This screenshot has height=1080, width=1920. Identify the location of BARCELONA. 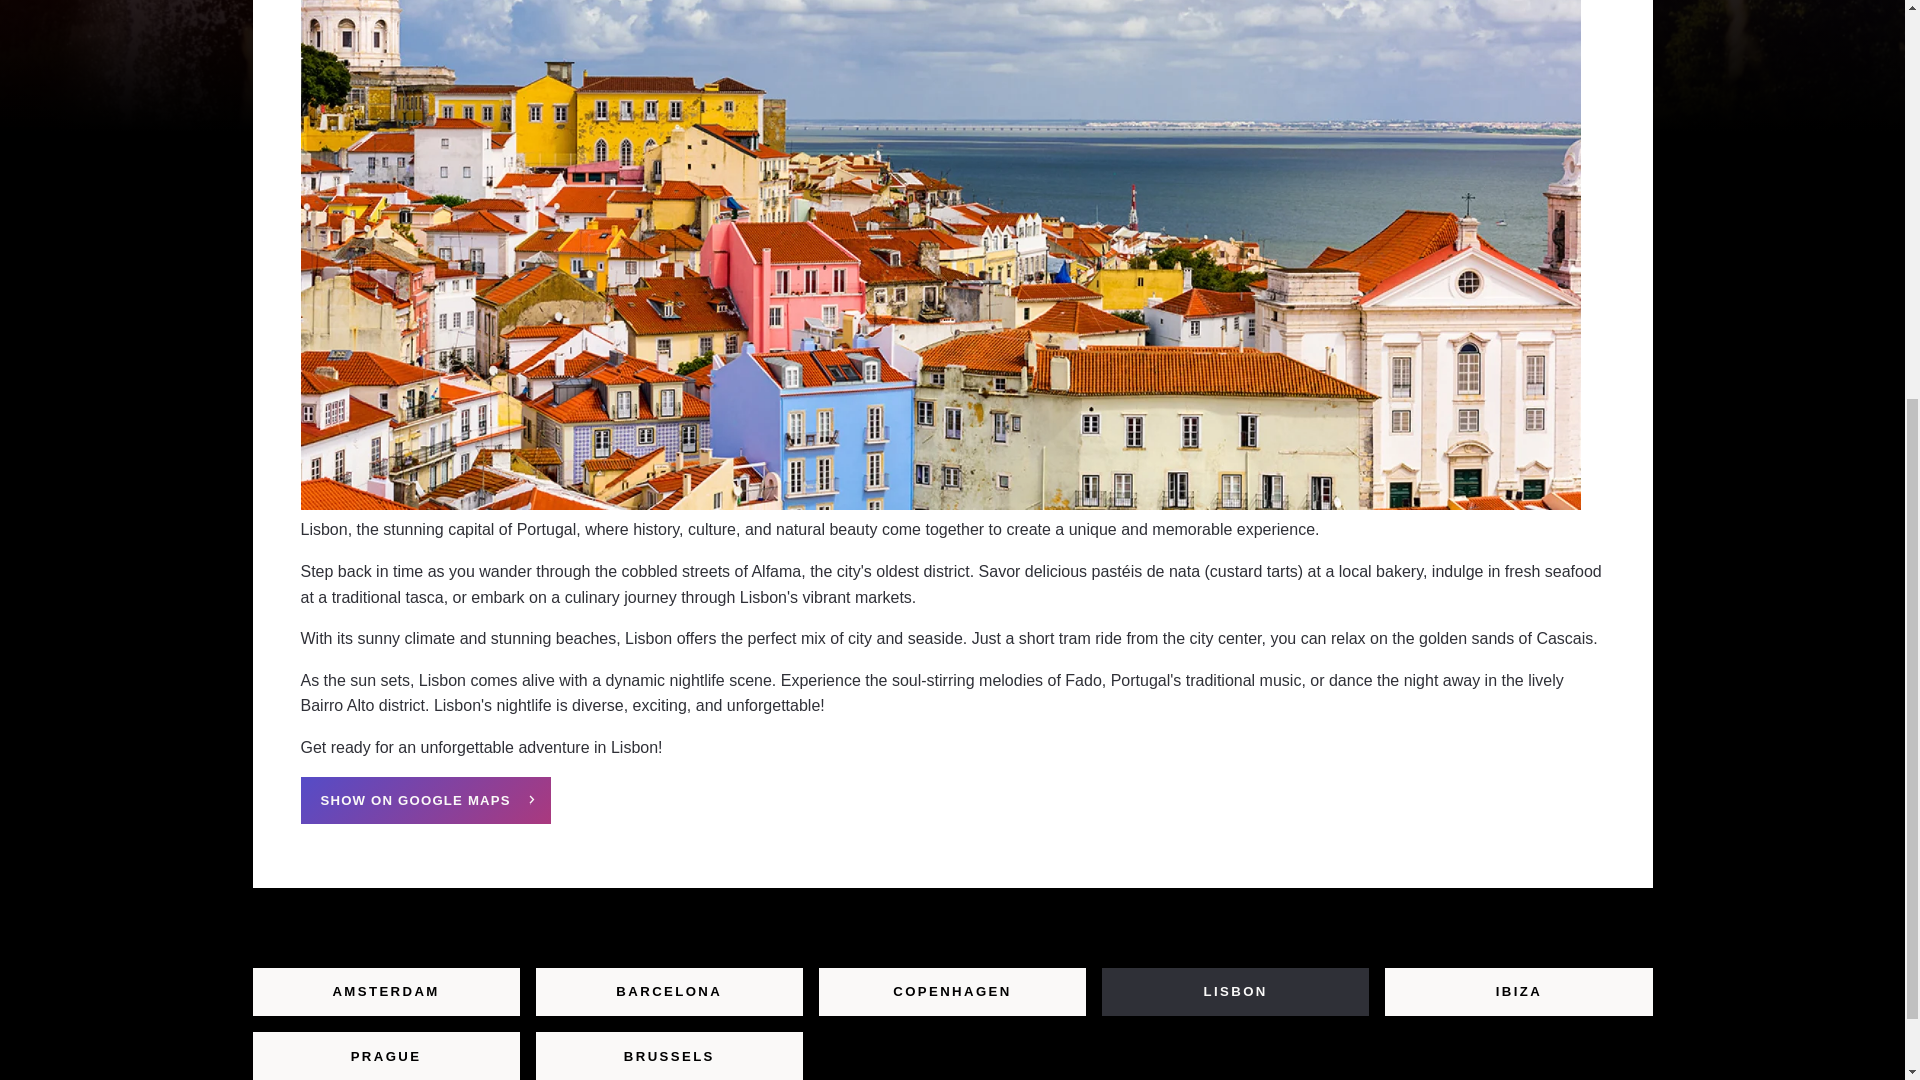
(668, 992).